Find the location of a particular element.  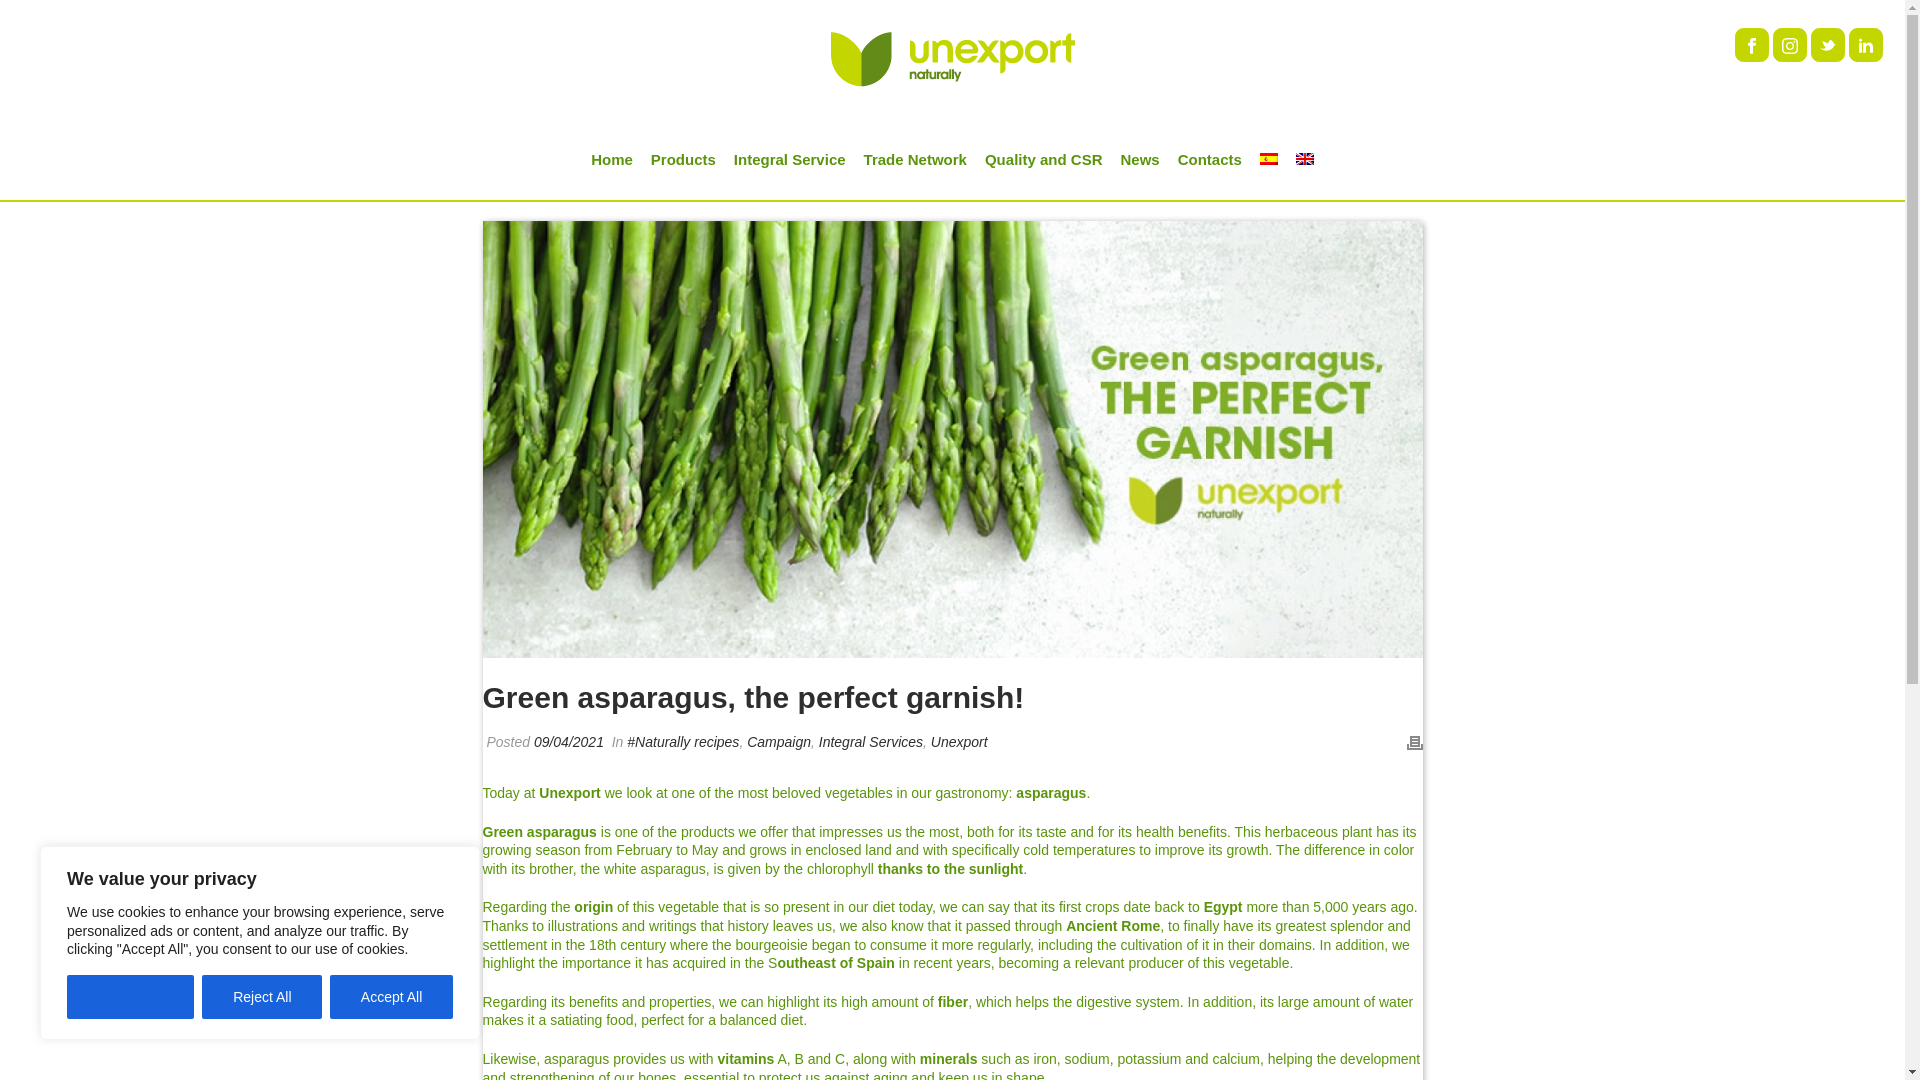

Quality and CSR is located at coordinates (1043, 160).